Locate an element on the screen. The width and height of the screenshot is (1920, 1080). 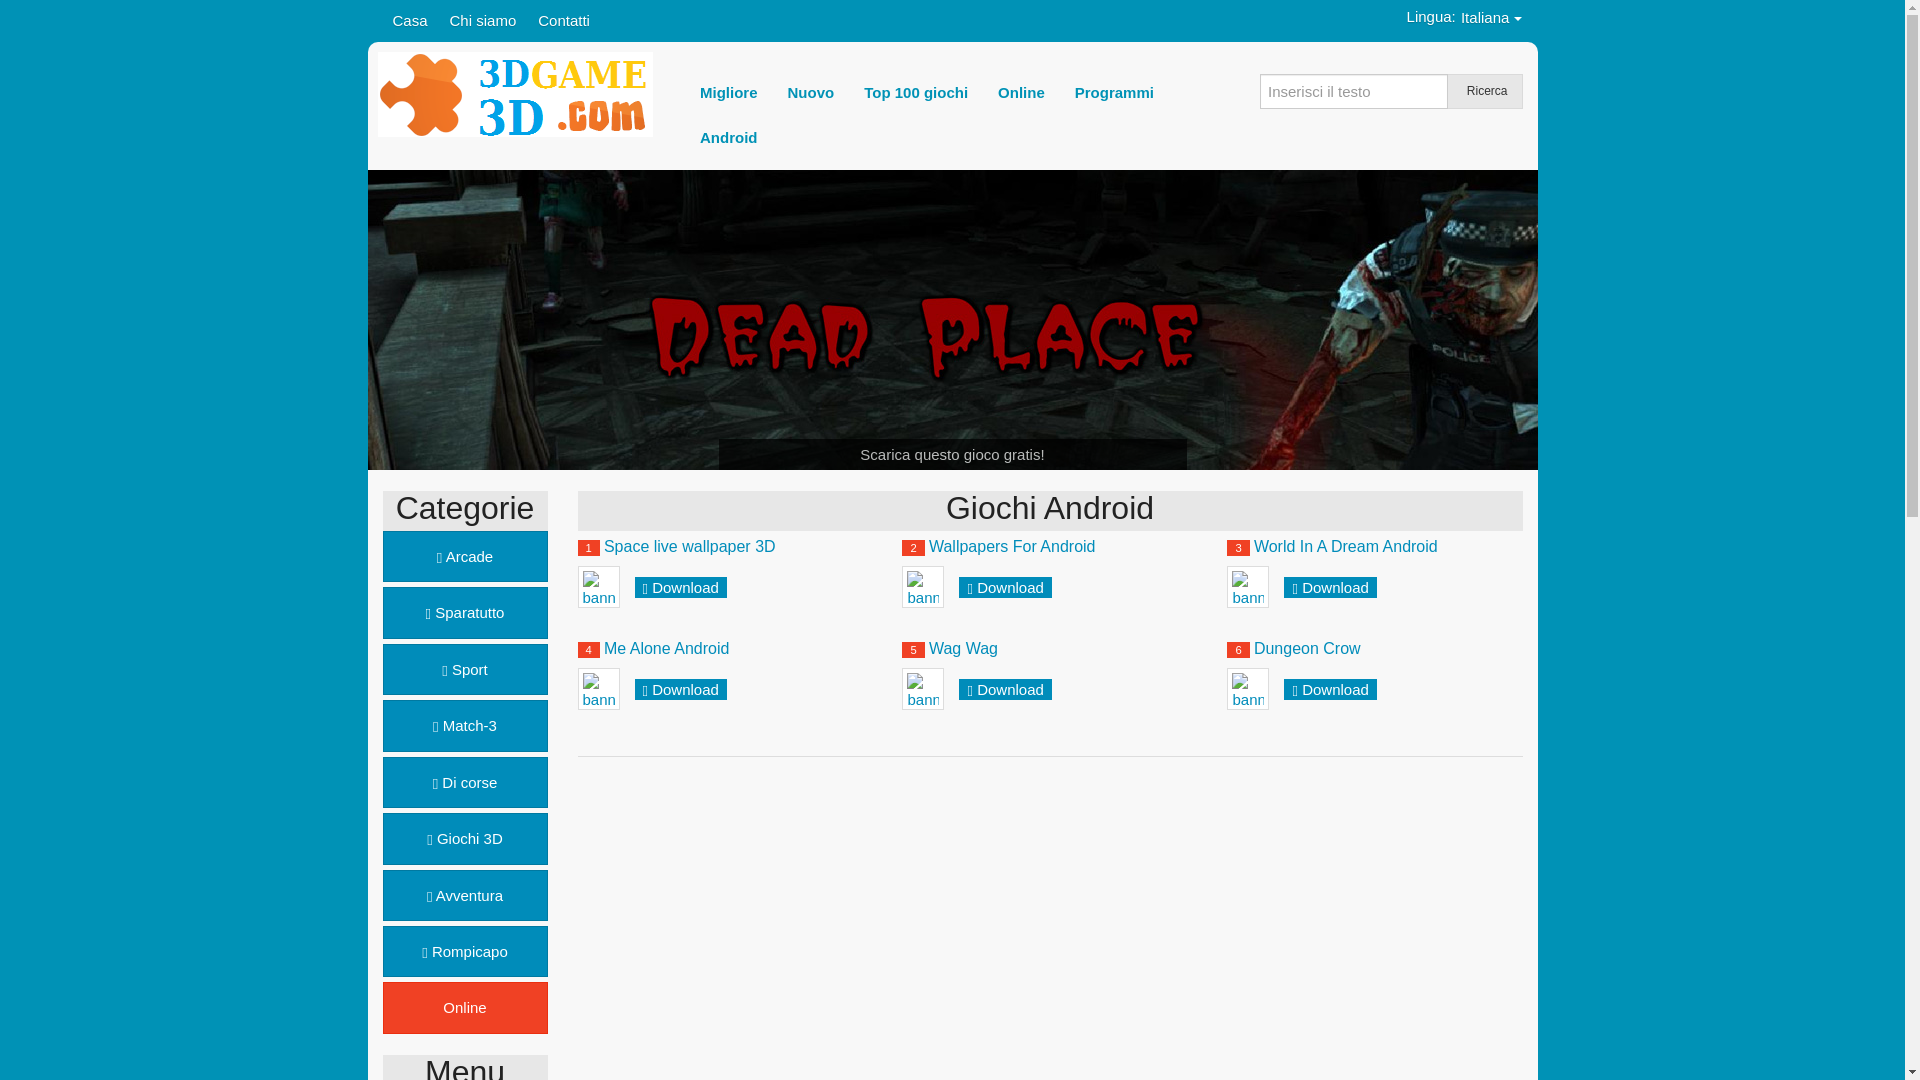
Top 100 giochi is located at coordinates (916, 92).